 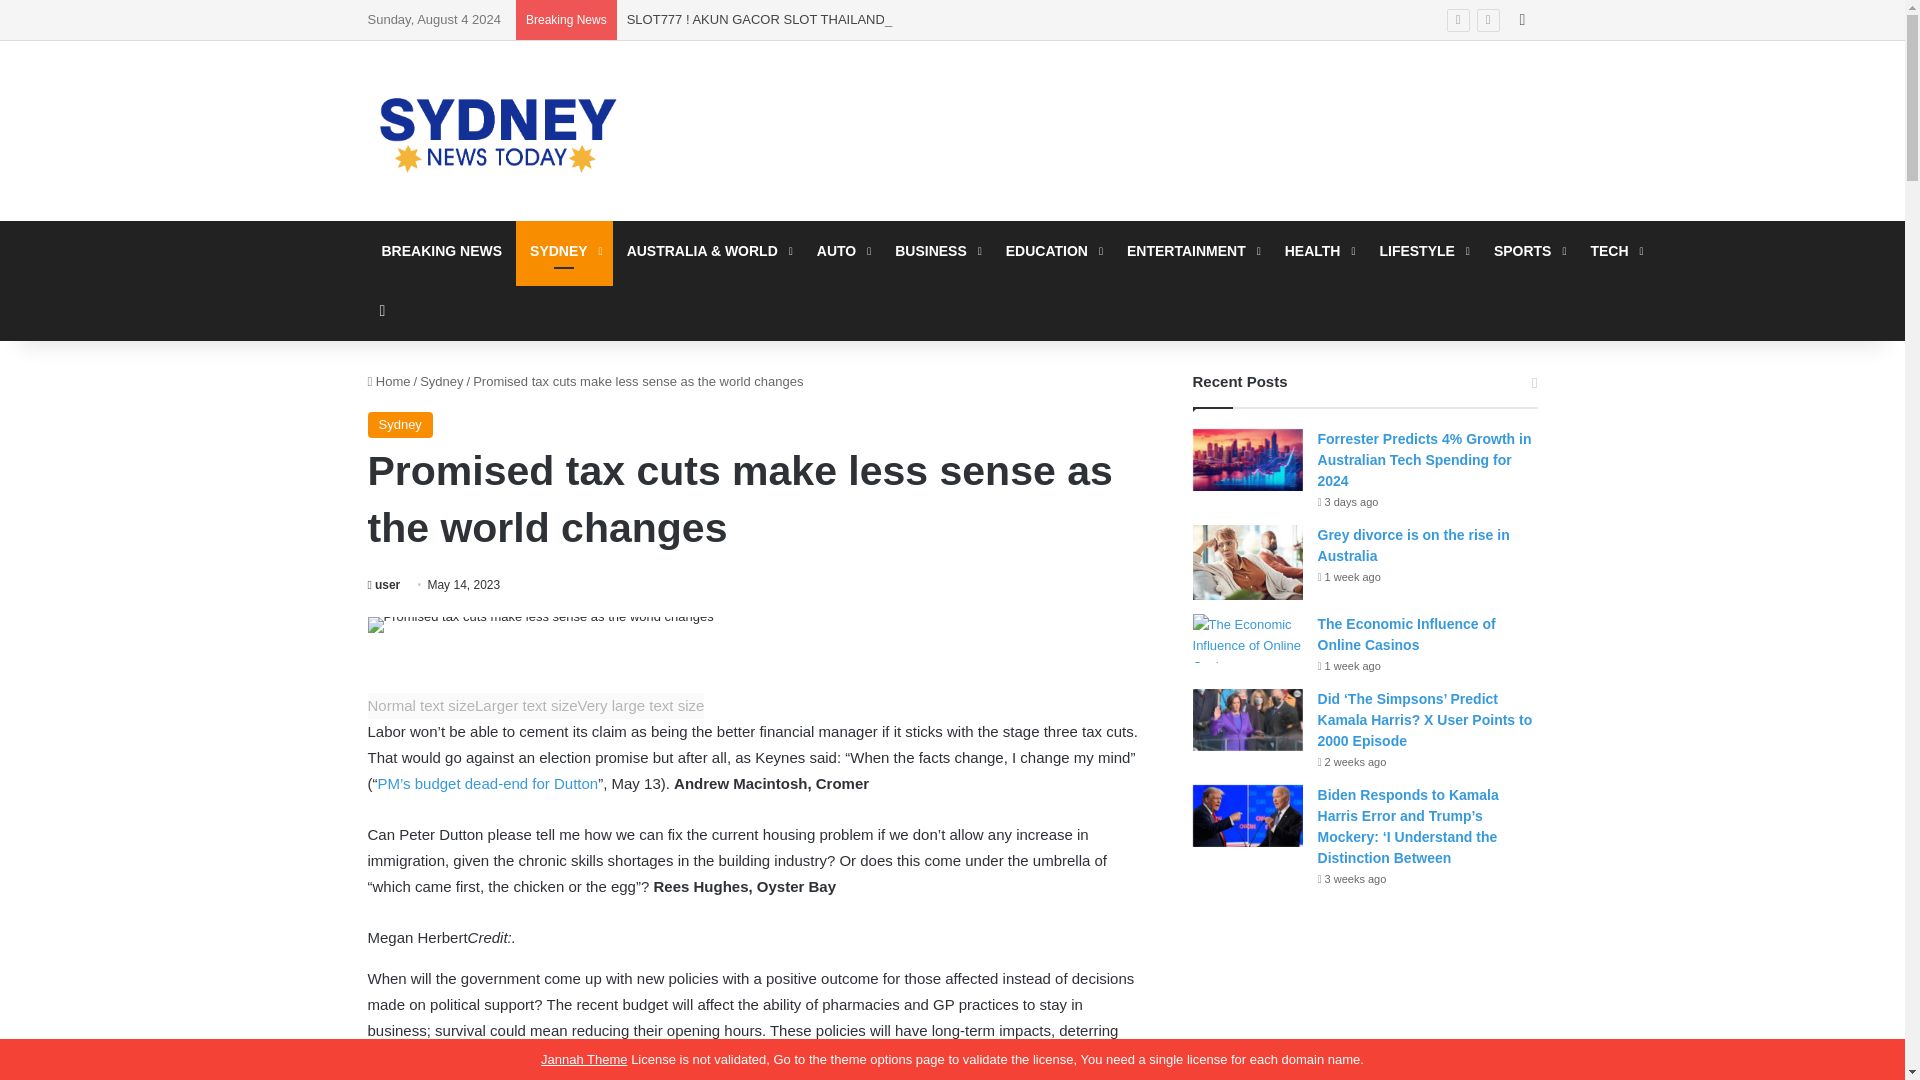 I want to click on EDUCATION, so click(x=1052, y=250).